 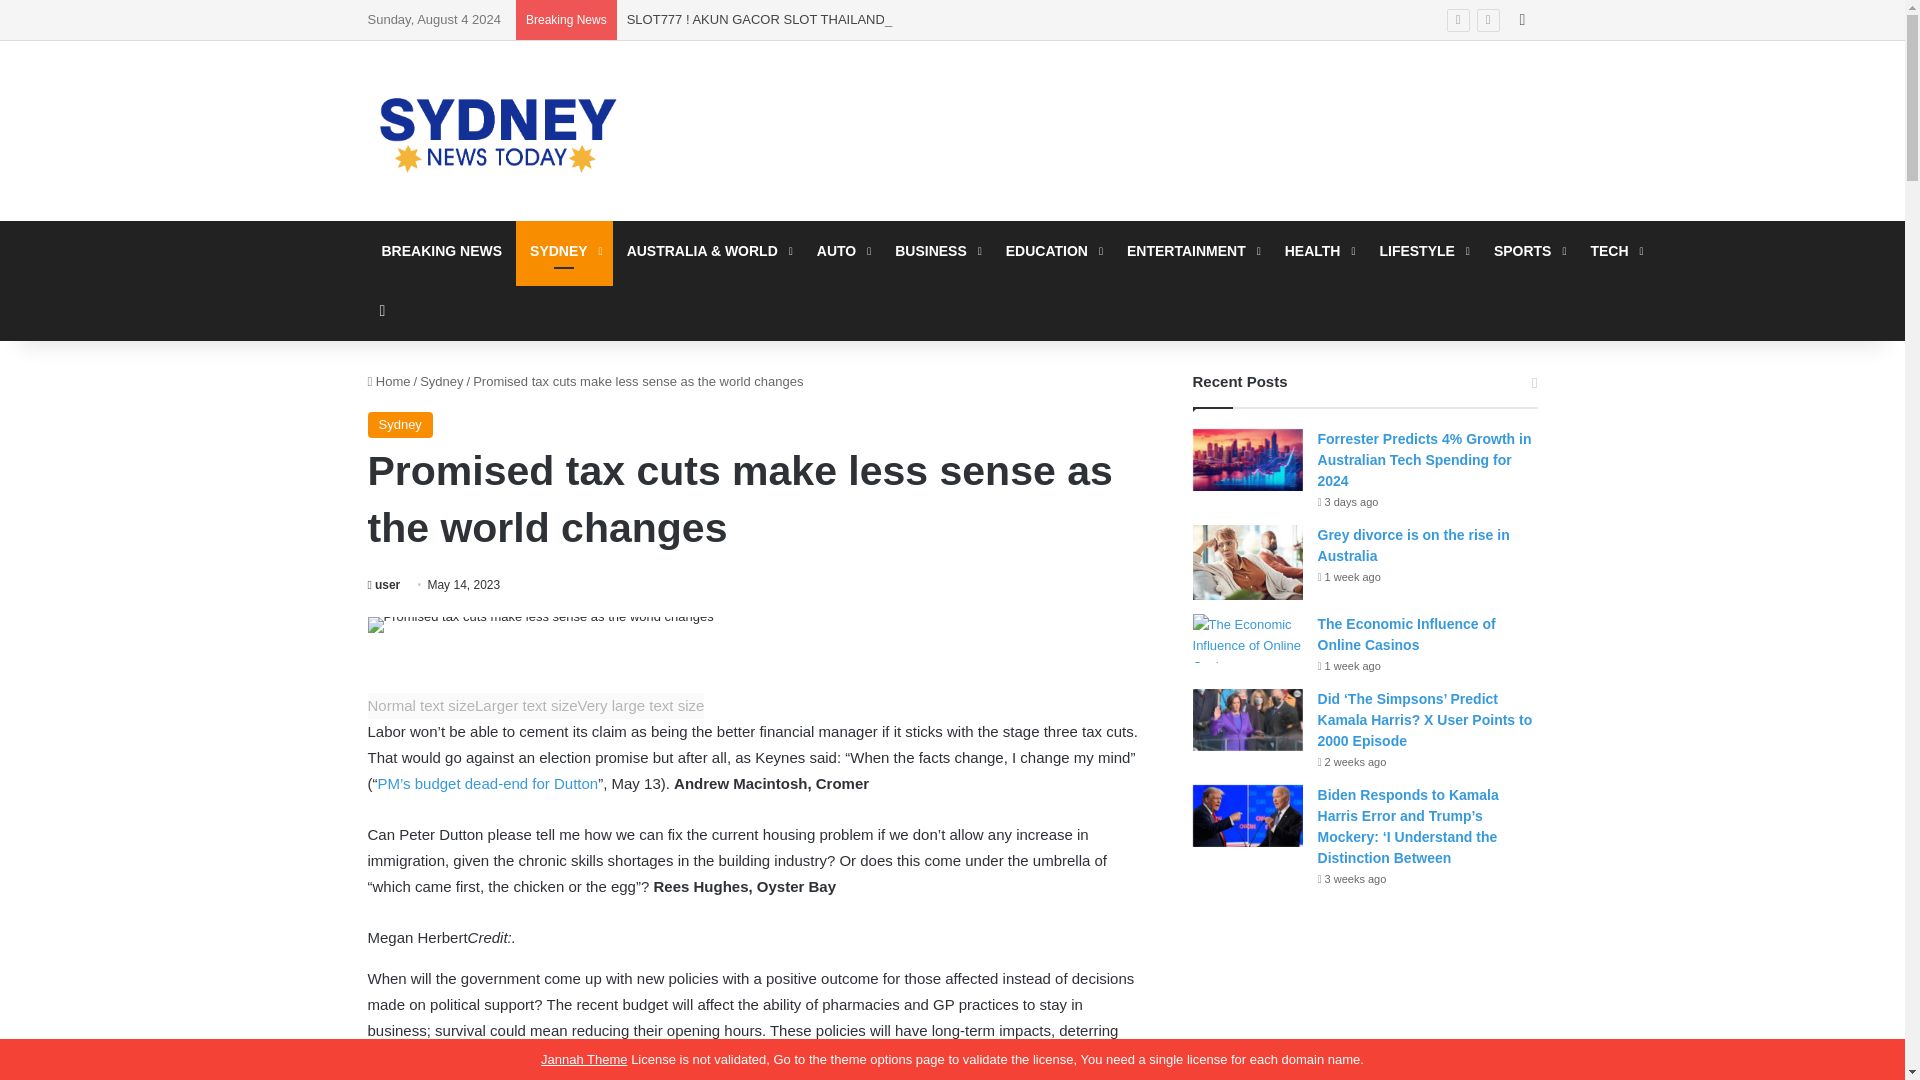 I want to click on EDUCATION, so click(x=1052, y=250).